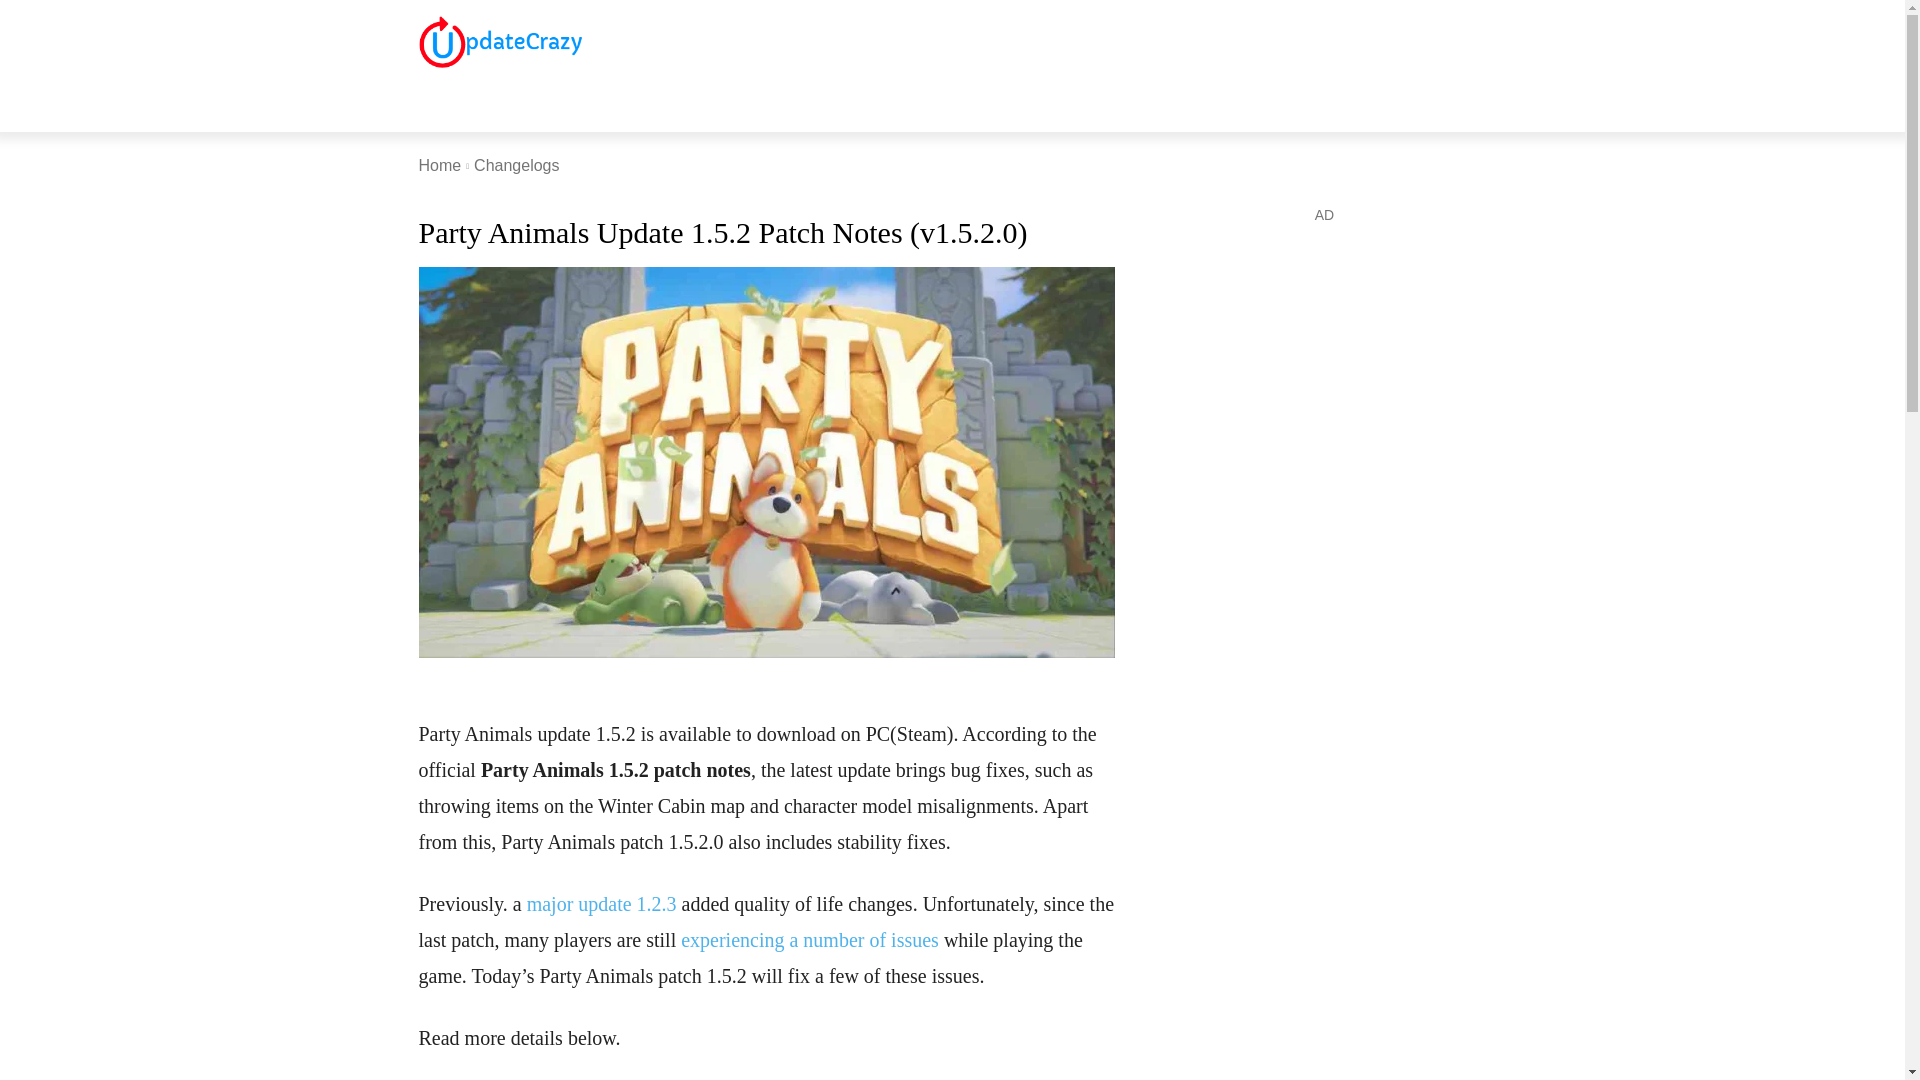 Image resolution: width=1920 pixels, height=1080 pixels. Describe the element at coordinates (516, 164) in the screenshot. I see `Changelogs` at that location.